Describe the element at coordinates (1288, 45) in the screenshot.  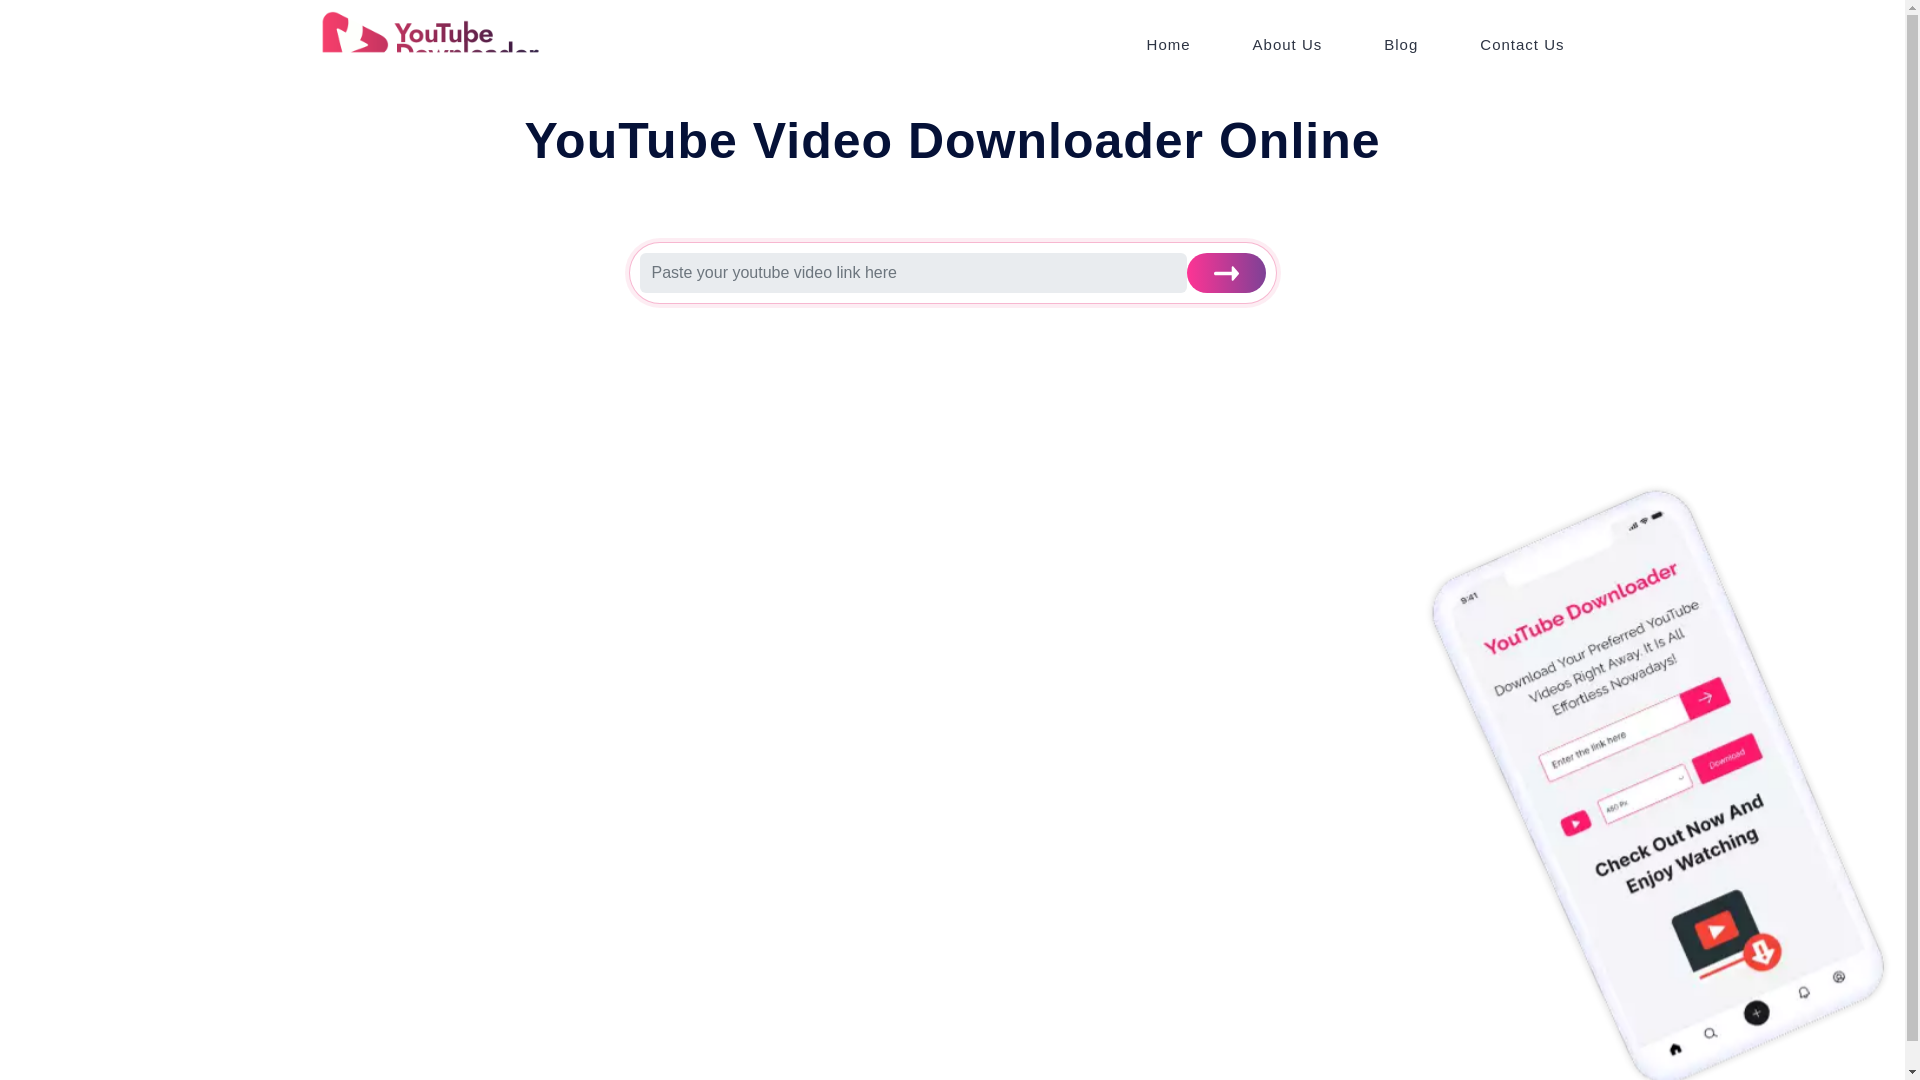
I see `About Us` at that location.